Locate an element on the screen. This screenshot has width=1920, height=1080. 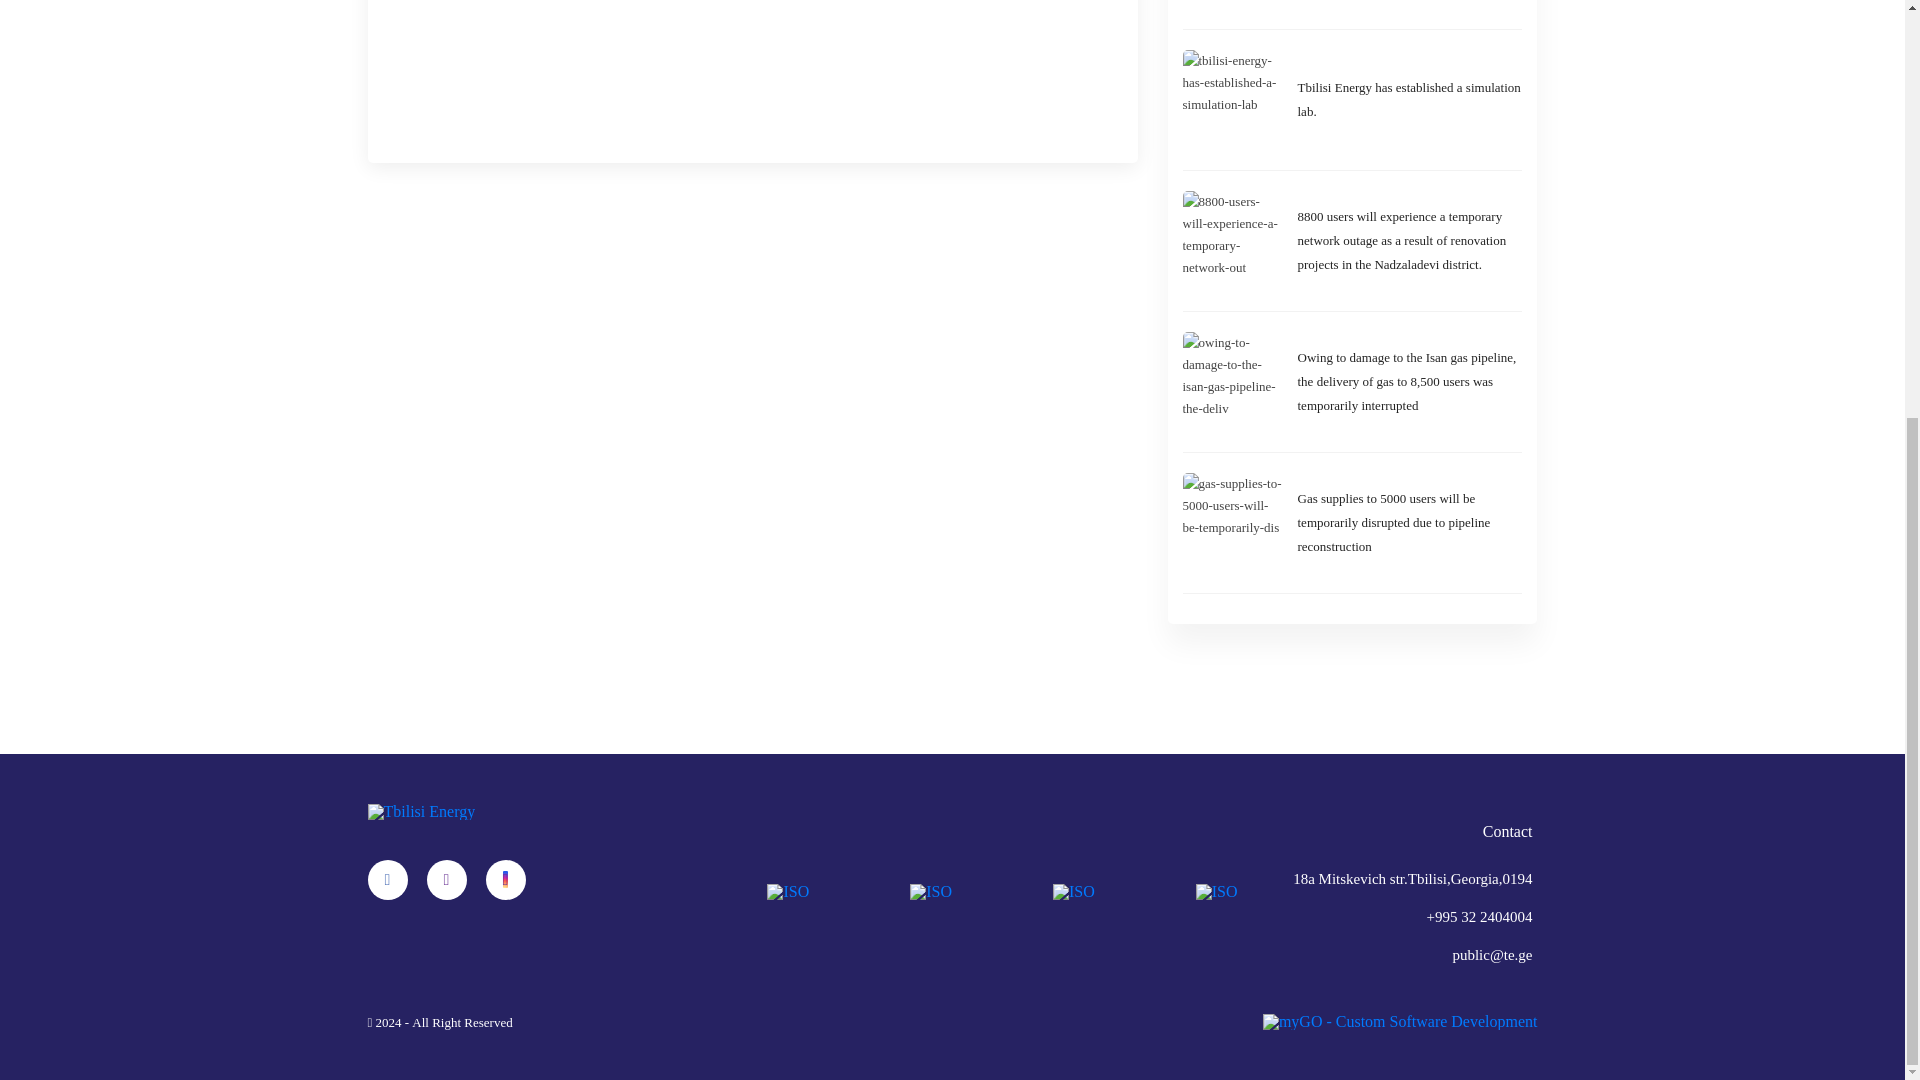
Tbilisi Energy On Twitter is located at coordinates (446, 879).